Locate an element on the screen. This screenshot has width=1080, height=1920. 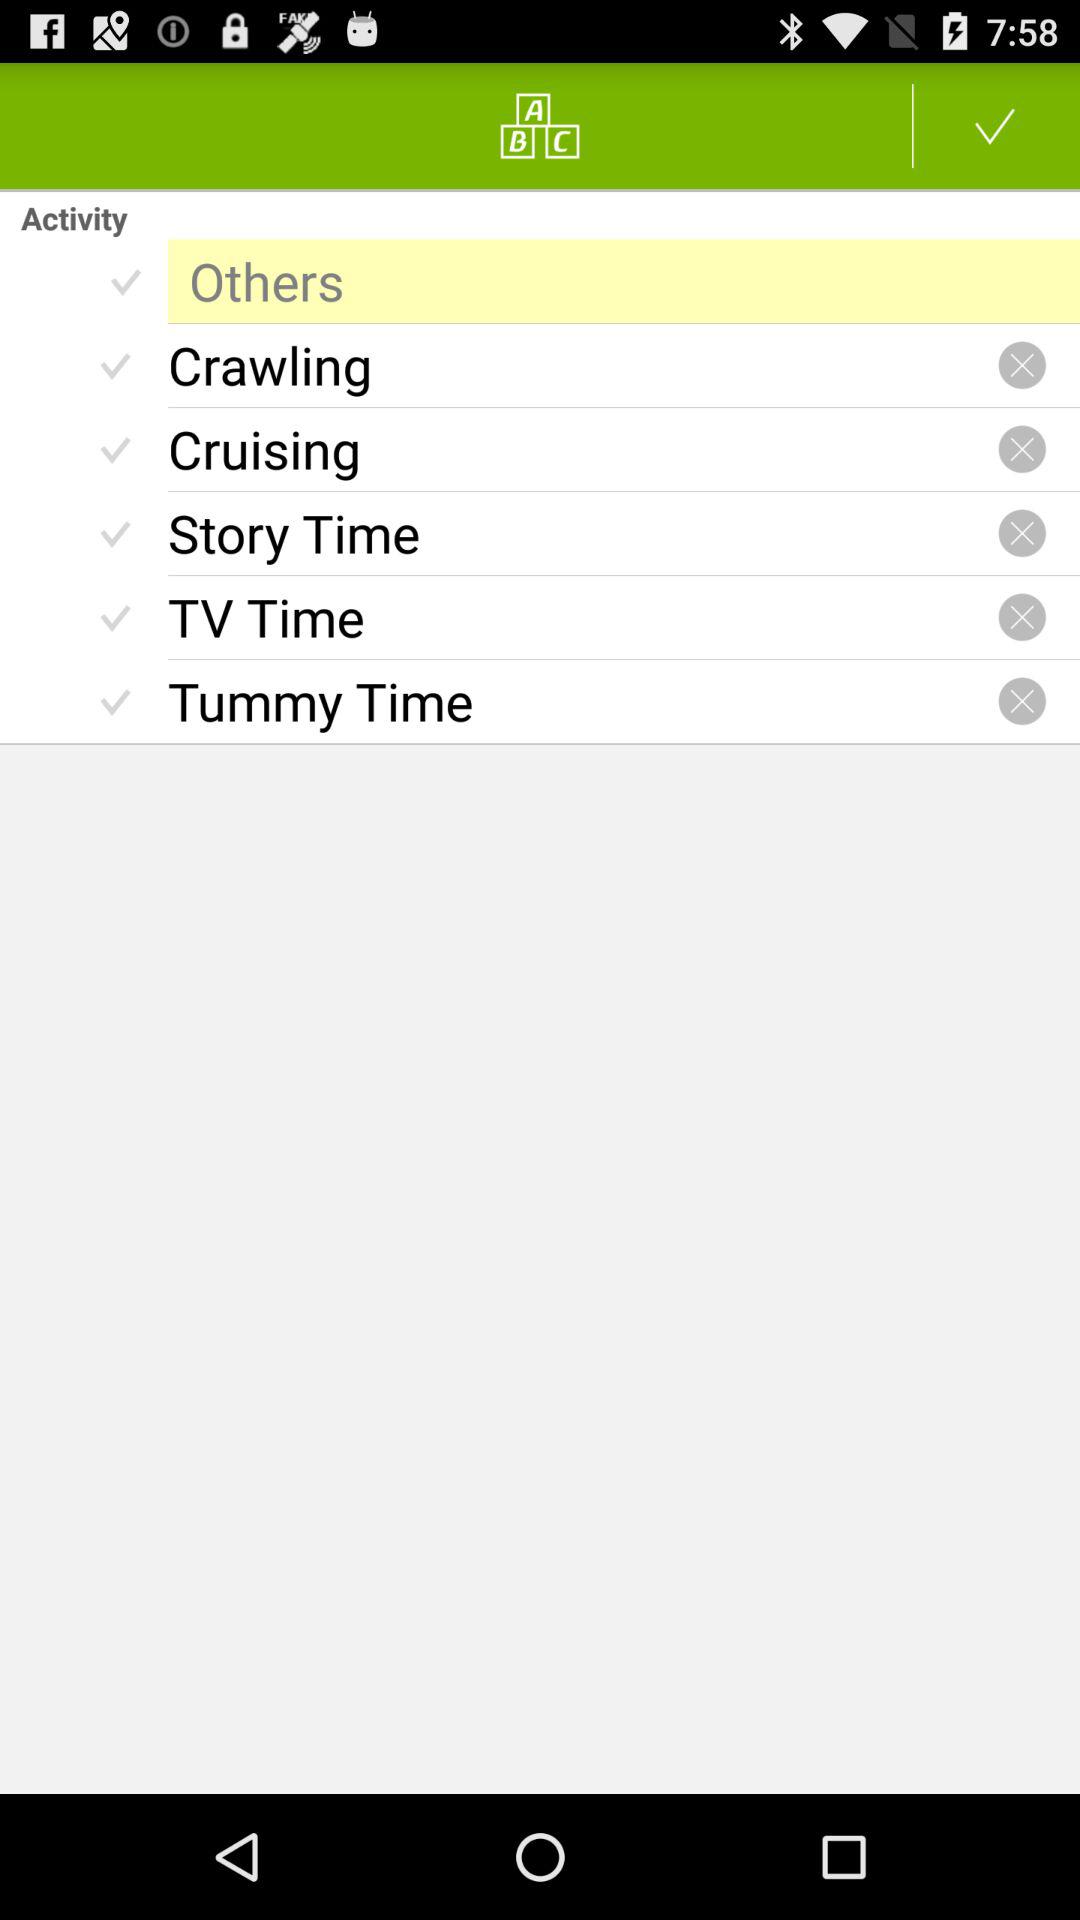
turn on the cruising item is located at coordinates (582, 449).